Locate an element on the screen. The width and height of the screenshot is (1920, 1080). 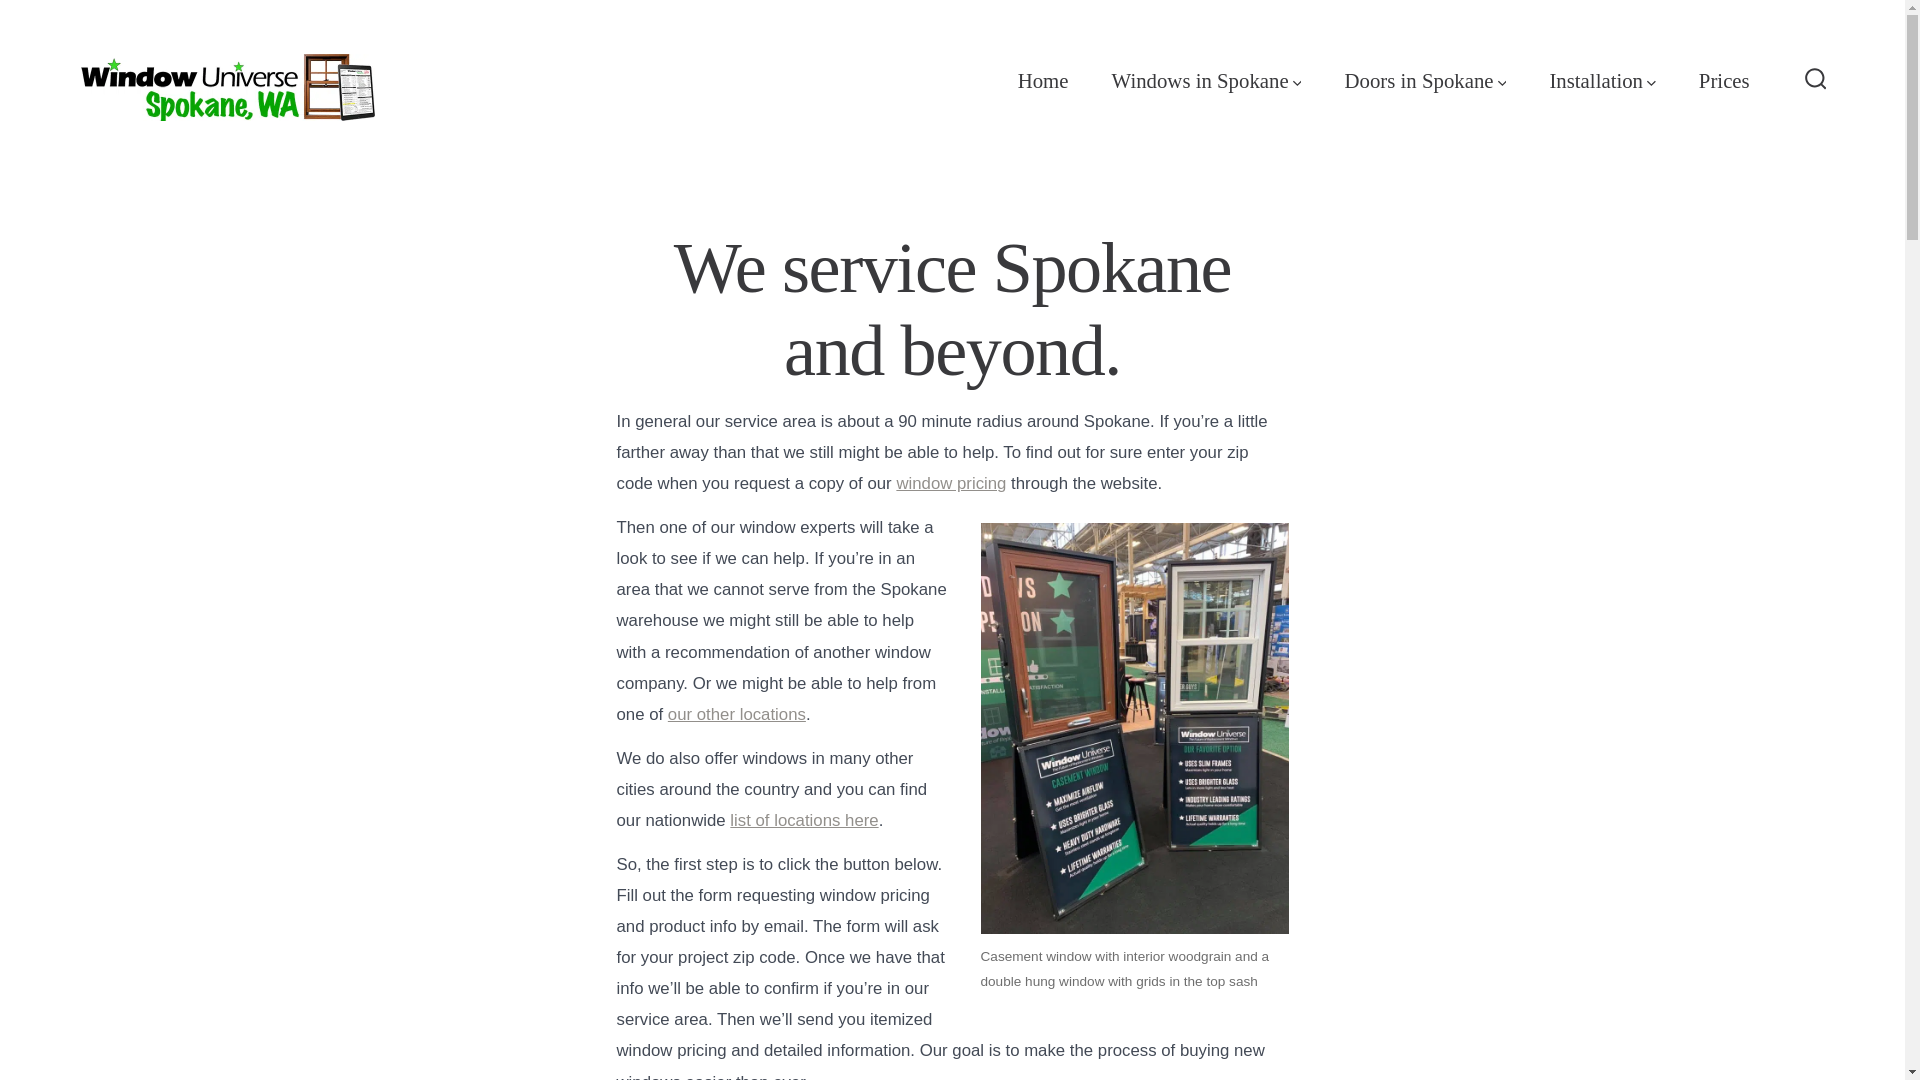
our other locations is located at coordinates (737, 714).